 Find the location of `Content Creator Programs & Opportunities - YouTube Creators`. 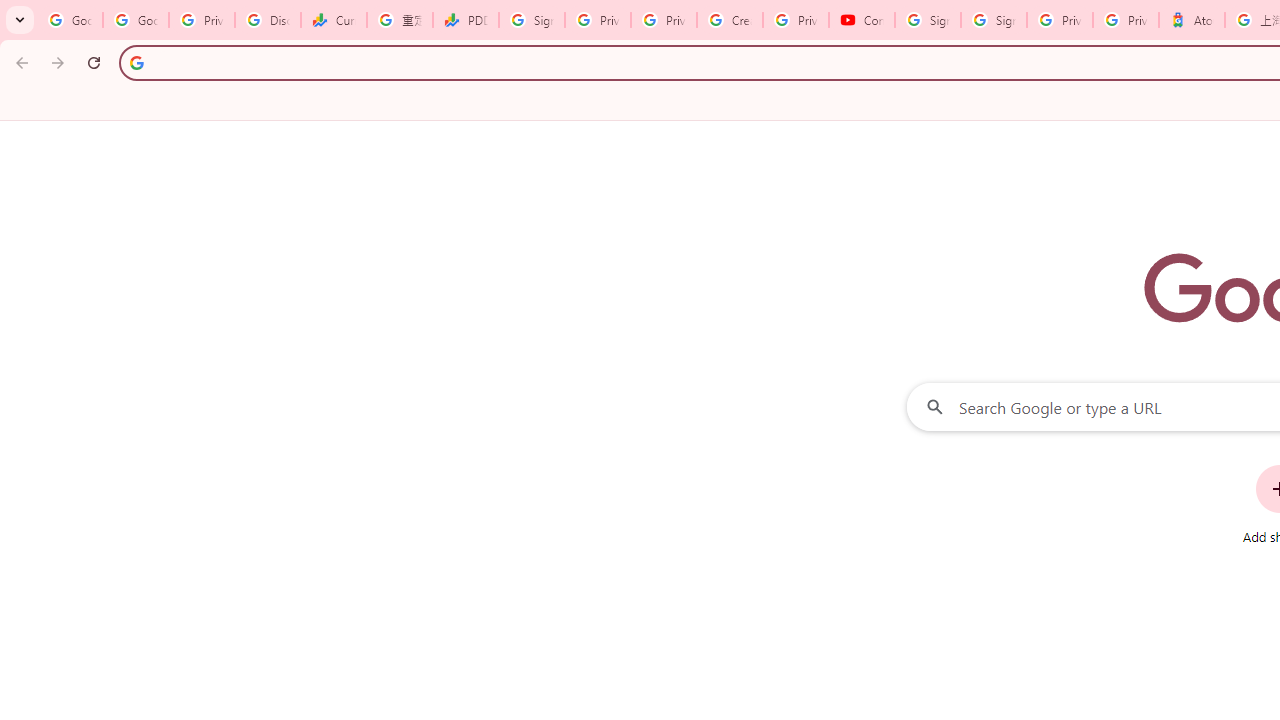

Content Creator Programs & Opportunities - YouTube Creators is located at coordinates (862, 20).